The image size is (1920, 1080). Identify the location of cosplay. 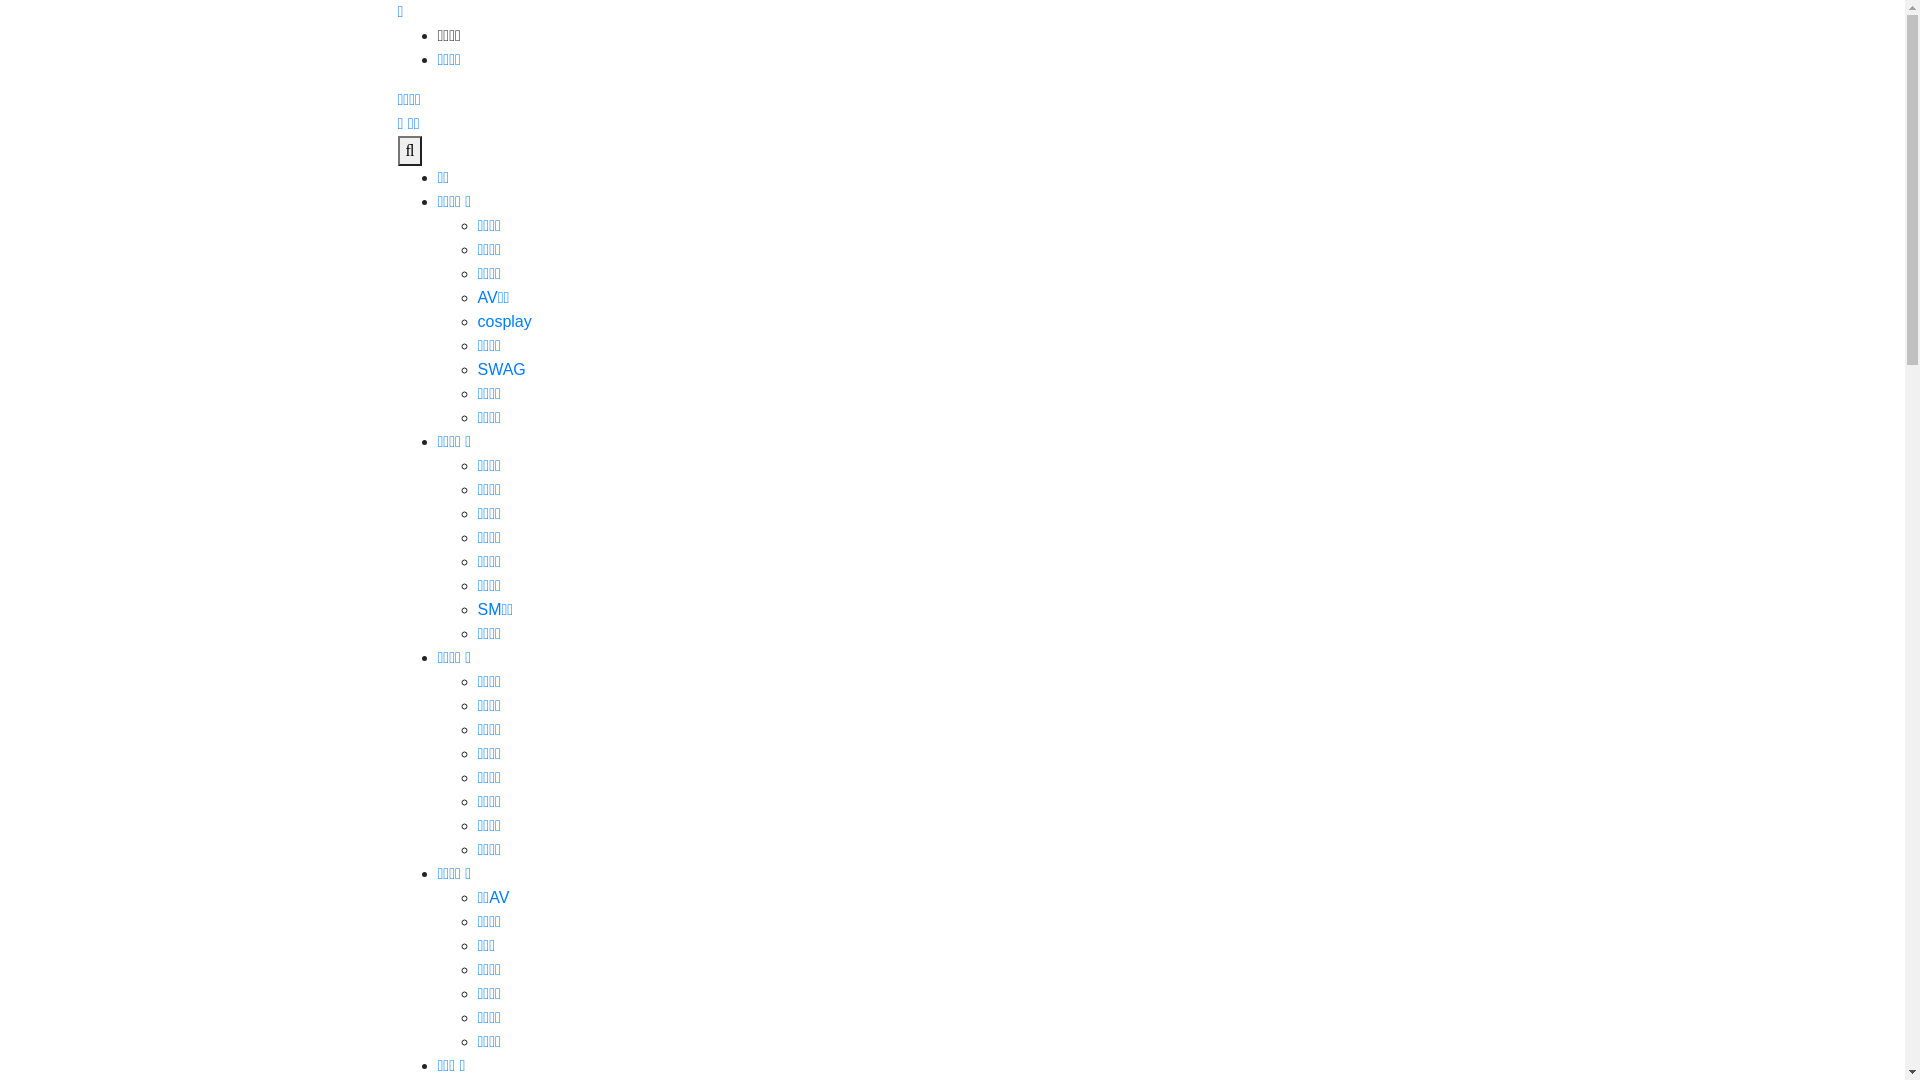
(505, 322).